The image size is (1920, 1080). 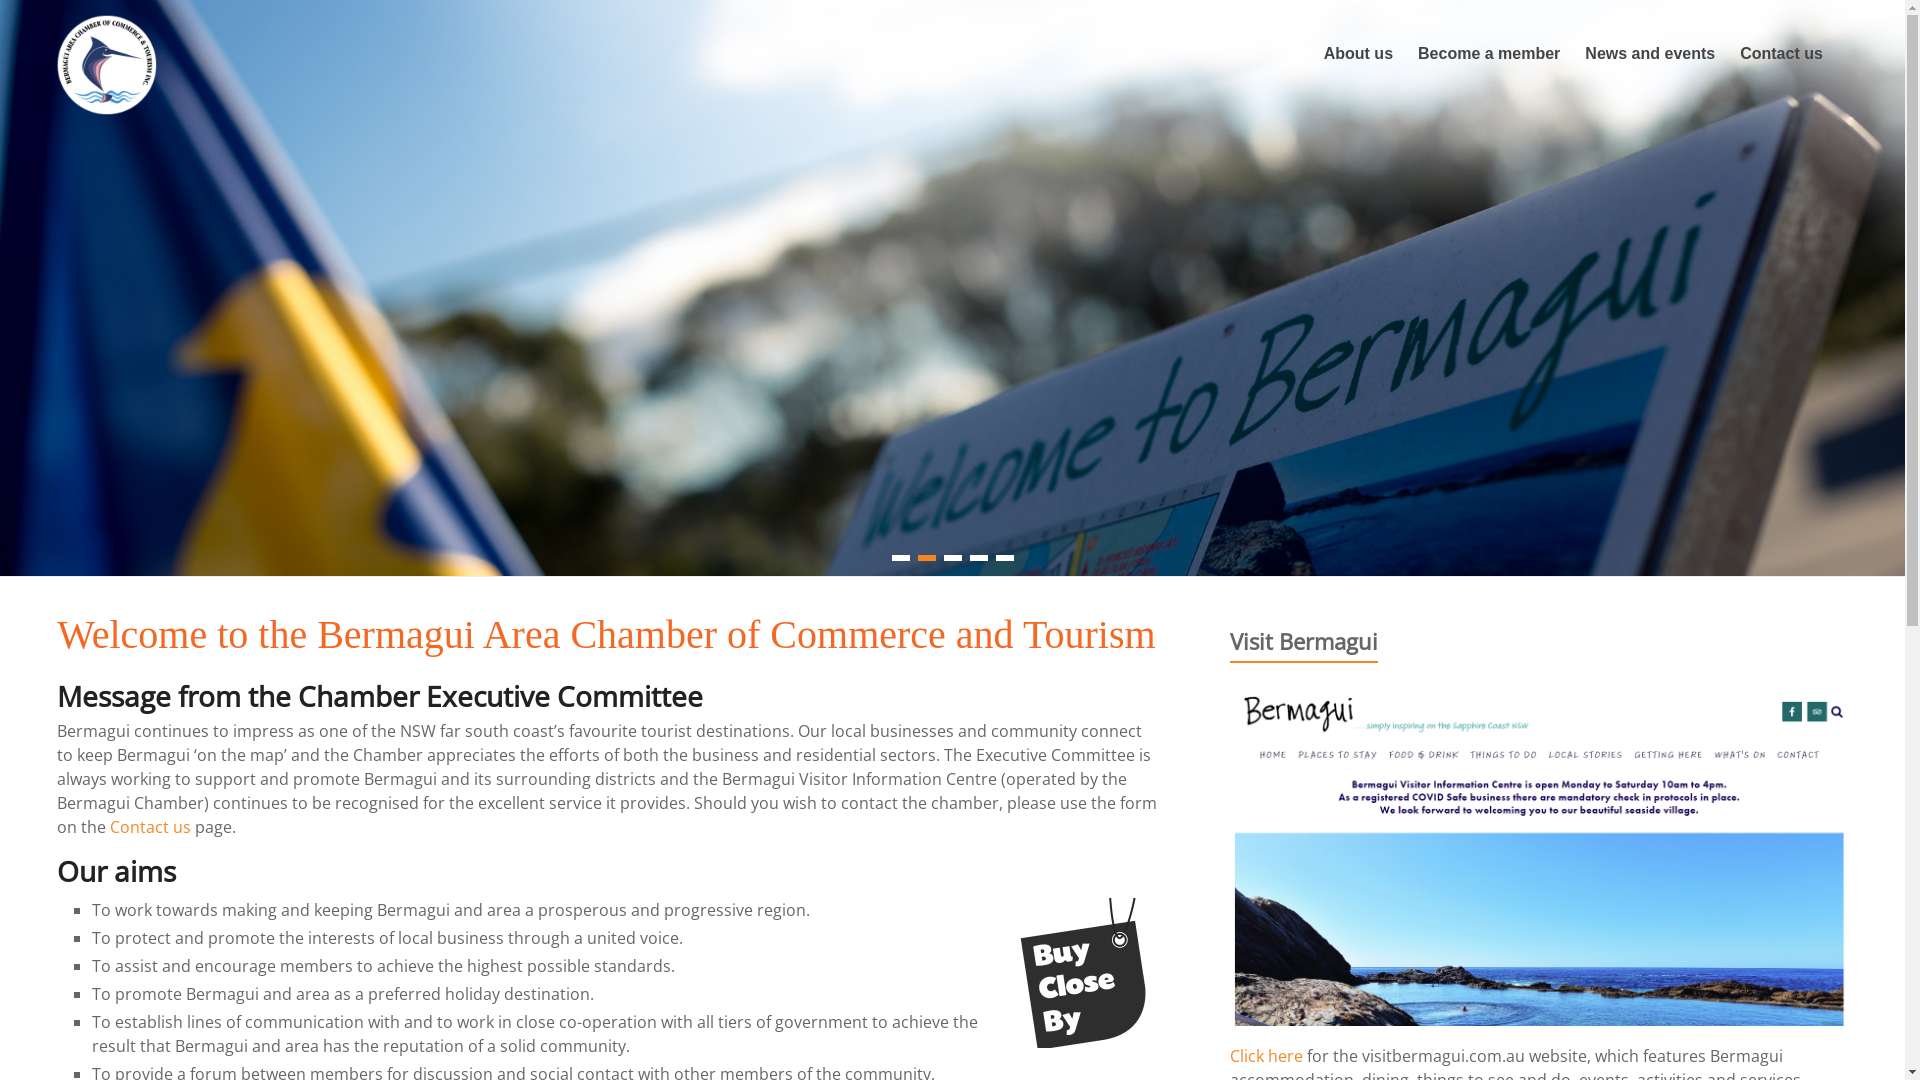 I want to click on Contact us, so click(x=150, y=827).